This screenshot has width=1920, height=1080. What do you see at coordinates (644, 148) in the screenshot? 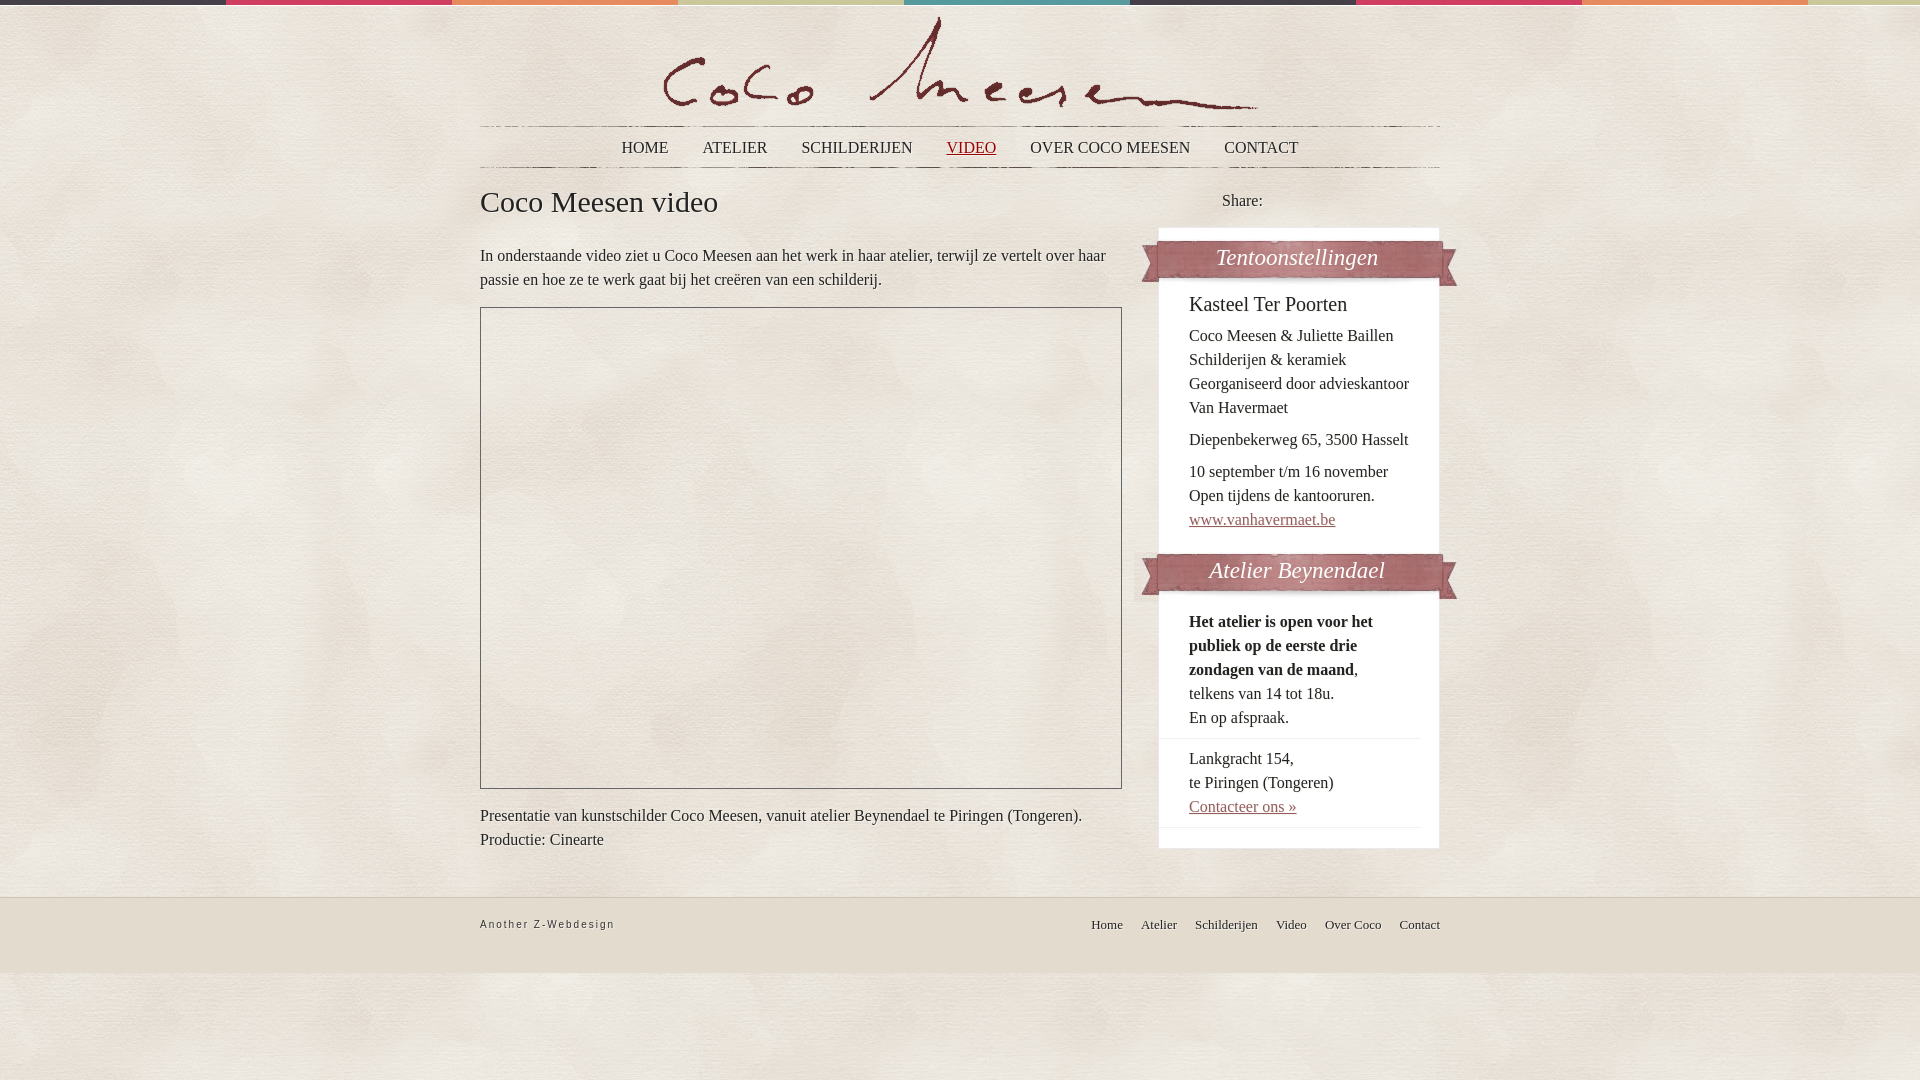
I see `HOME` at bounding box center [644, 148].